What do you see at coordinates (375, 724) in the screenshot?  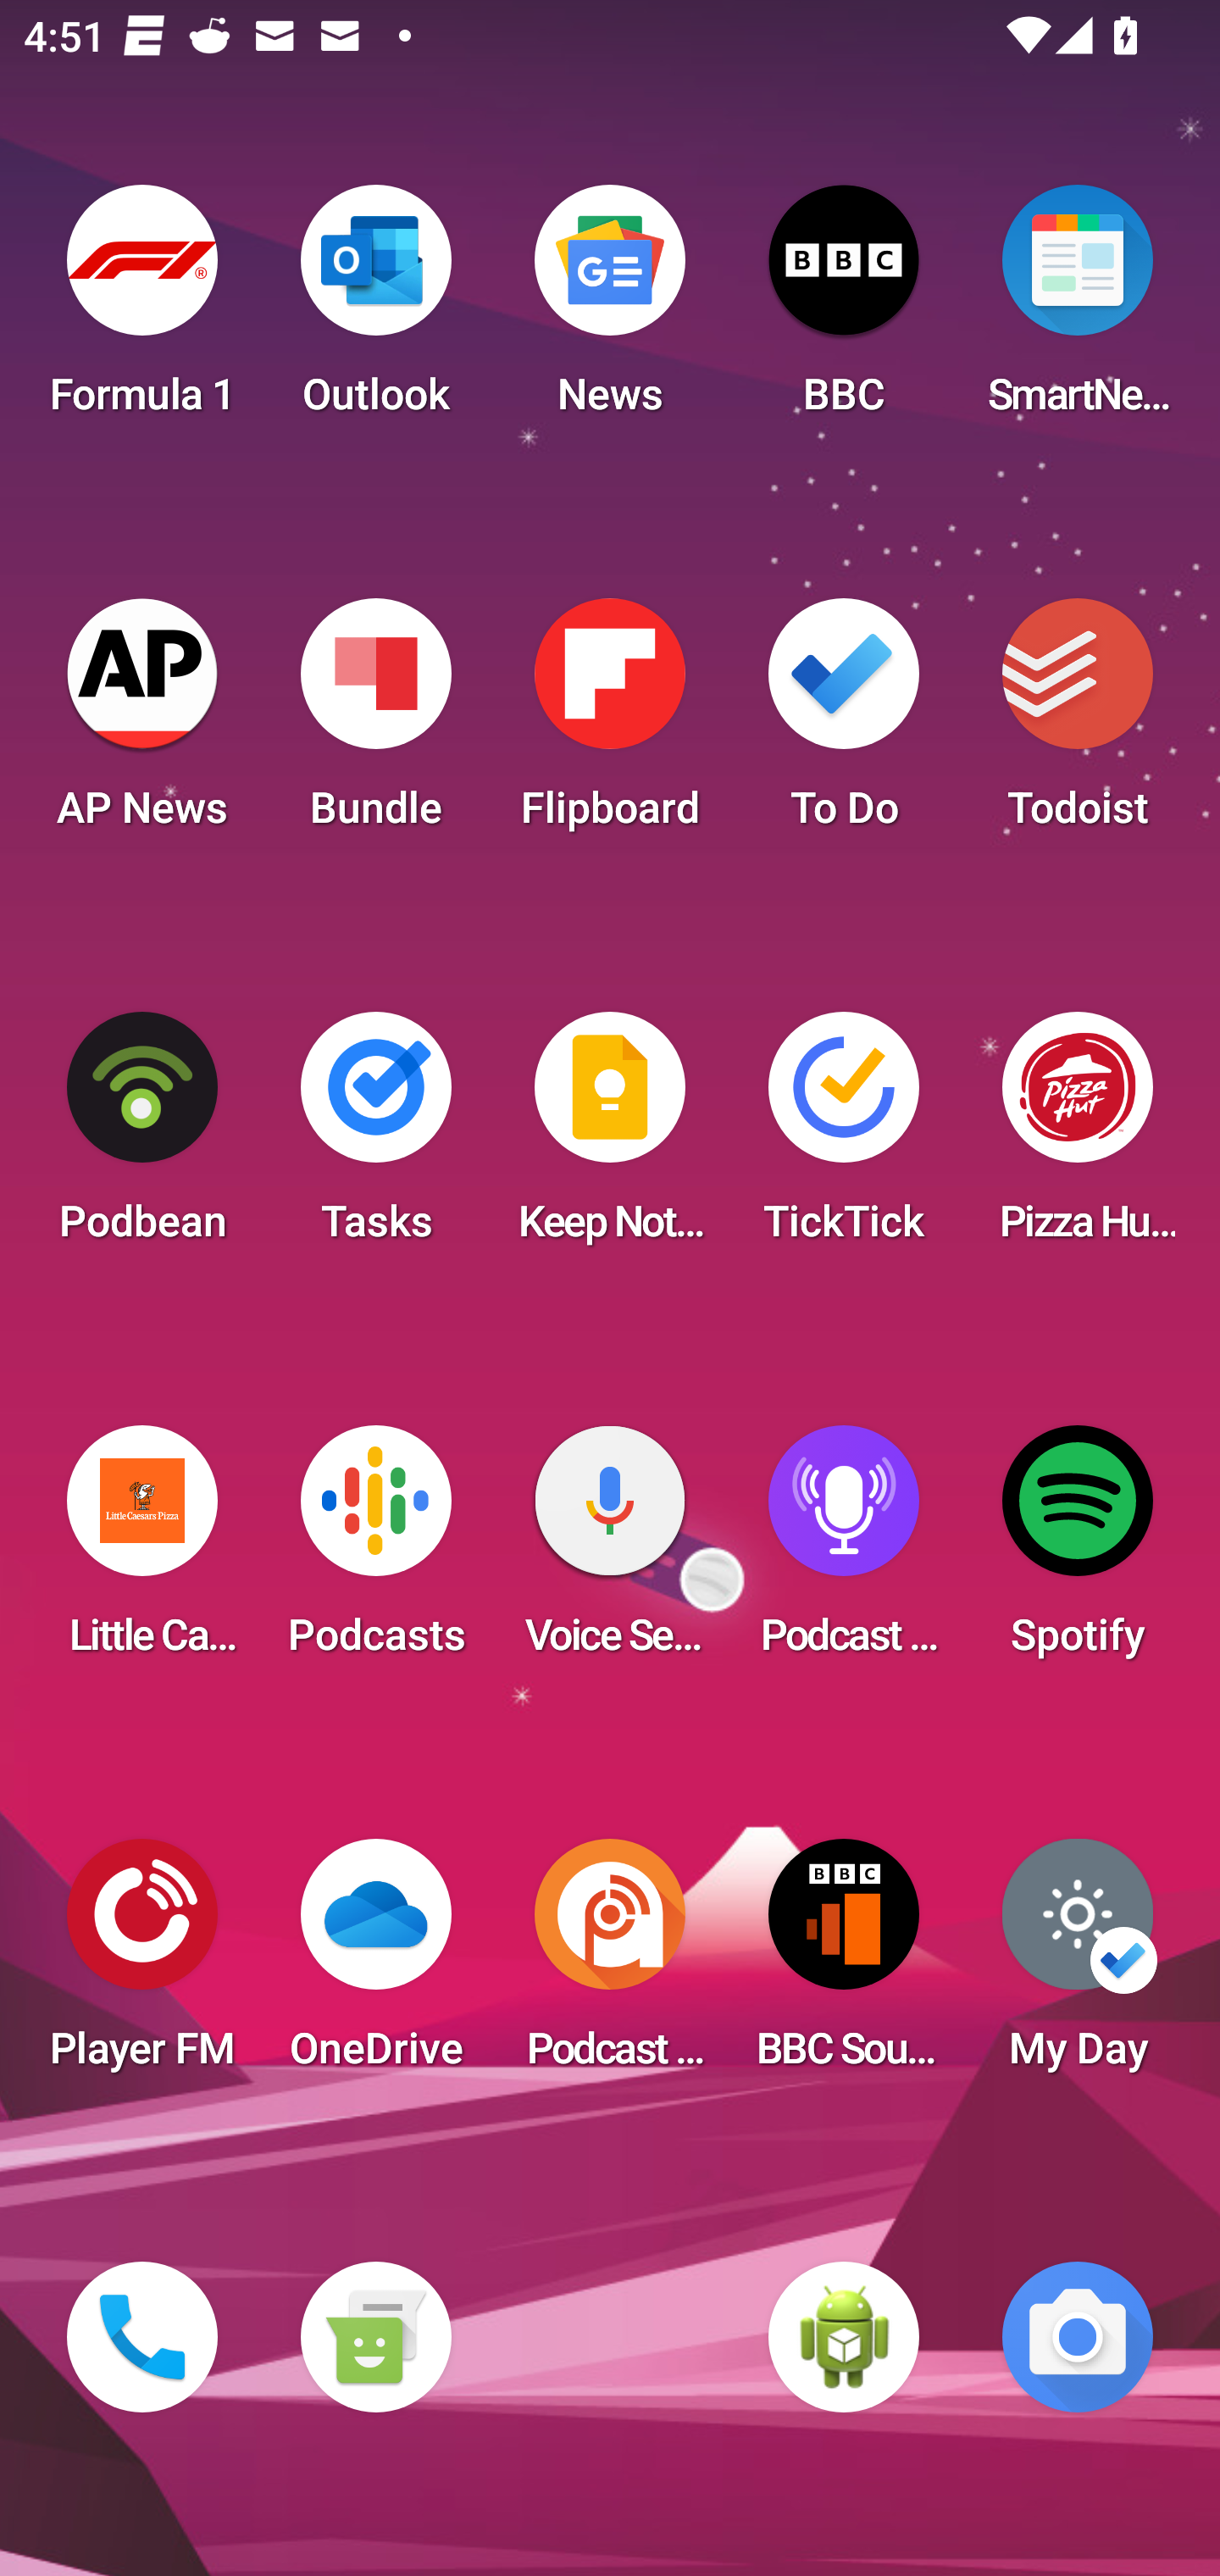 I see `Bundle` at bounding box center [375, 724].